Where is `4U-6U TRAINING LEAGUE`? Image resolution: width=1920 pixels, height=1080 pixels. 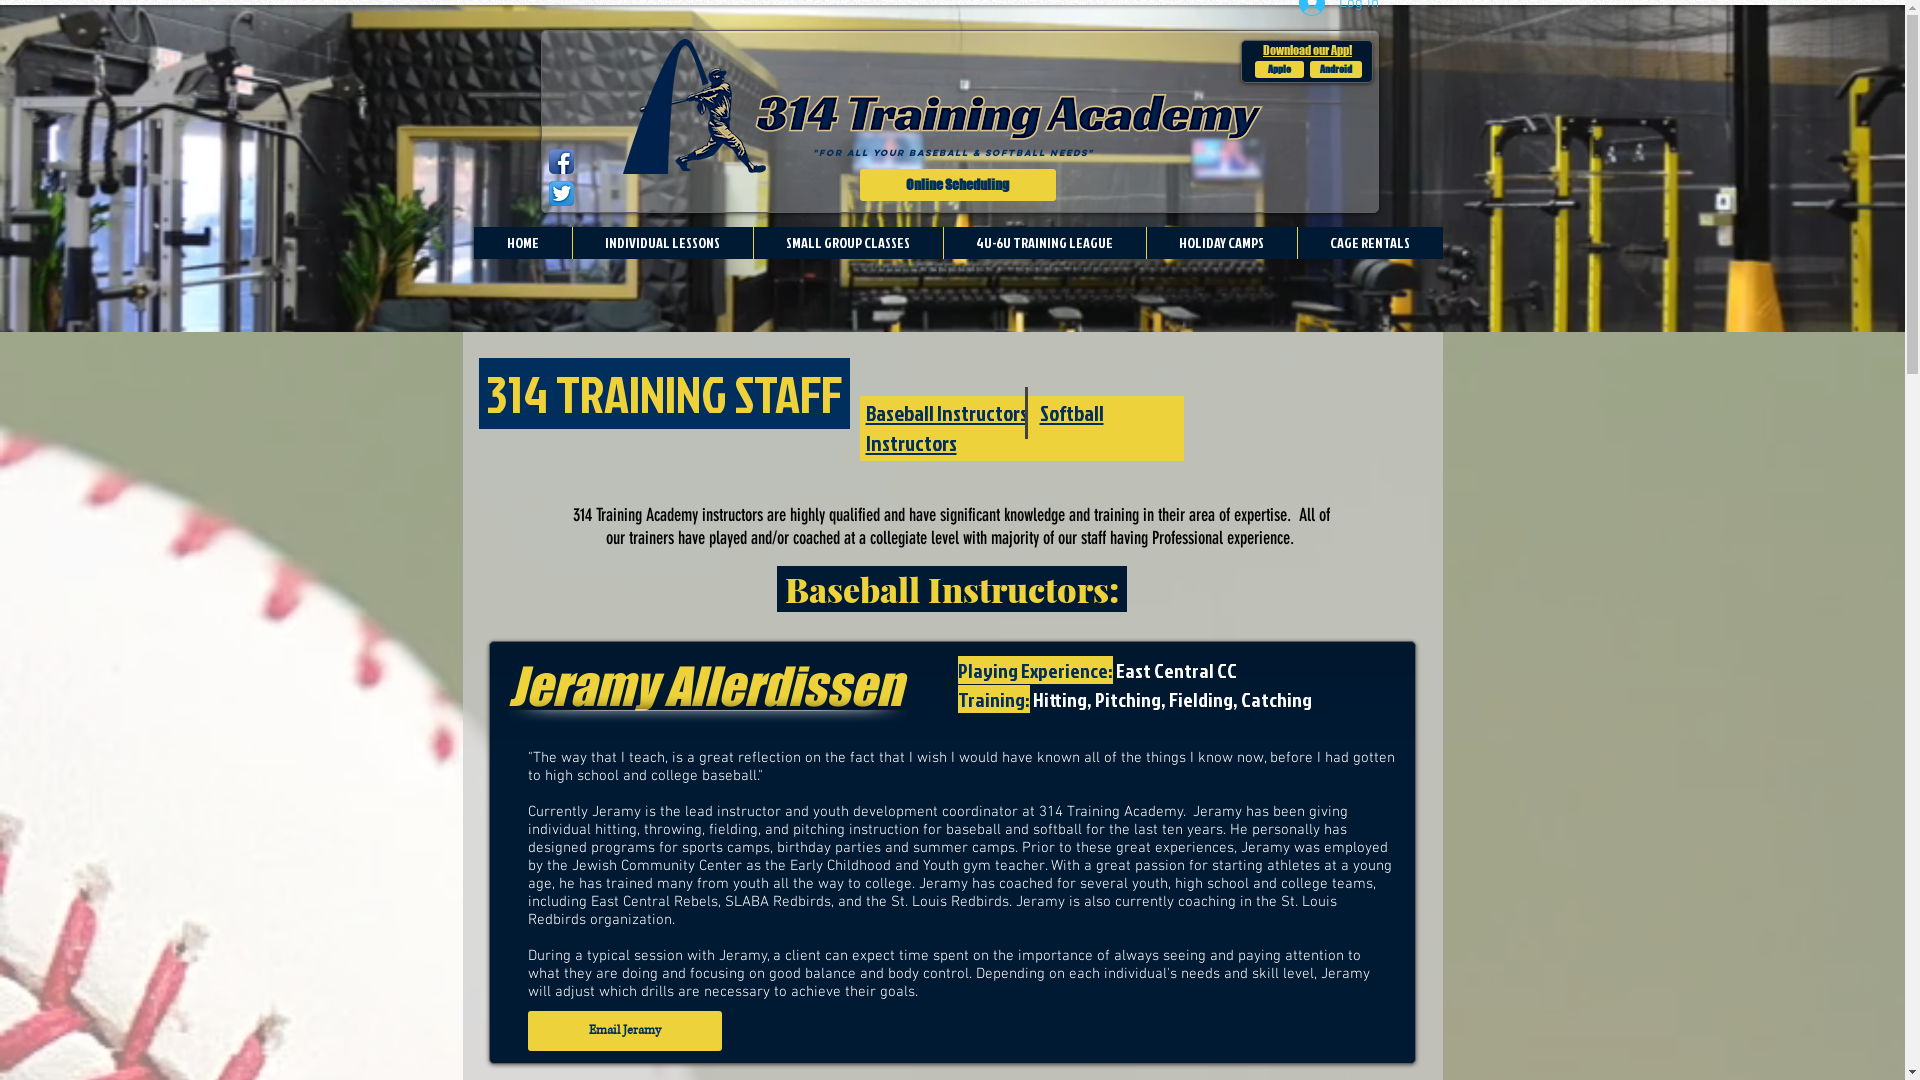
4U-6U TRAINING LEAGUE is located at coordinates (1044, 243).